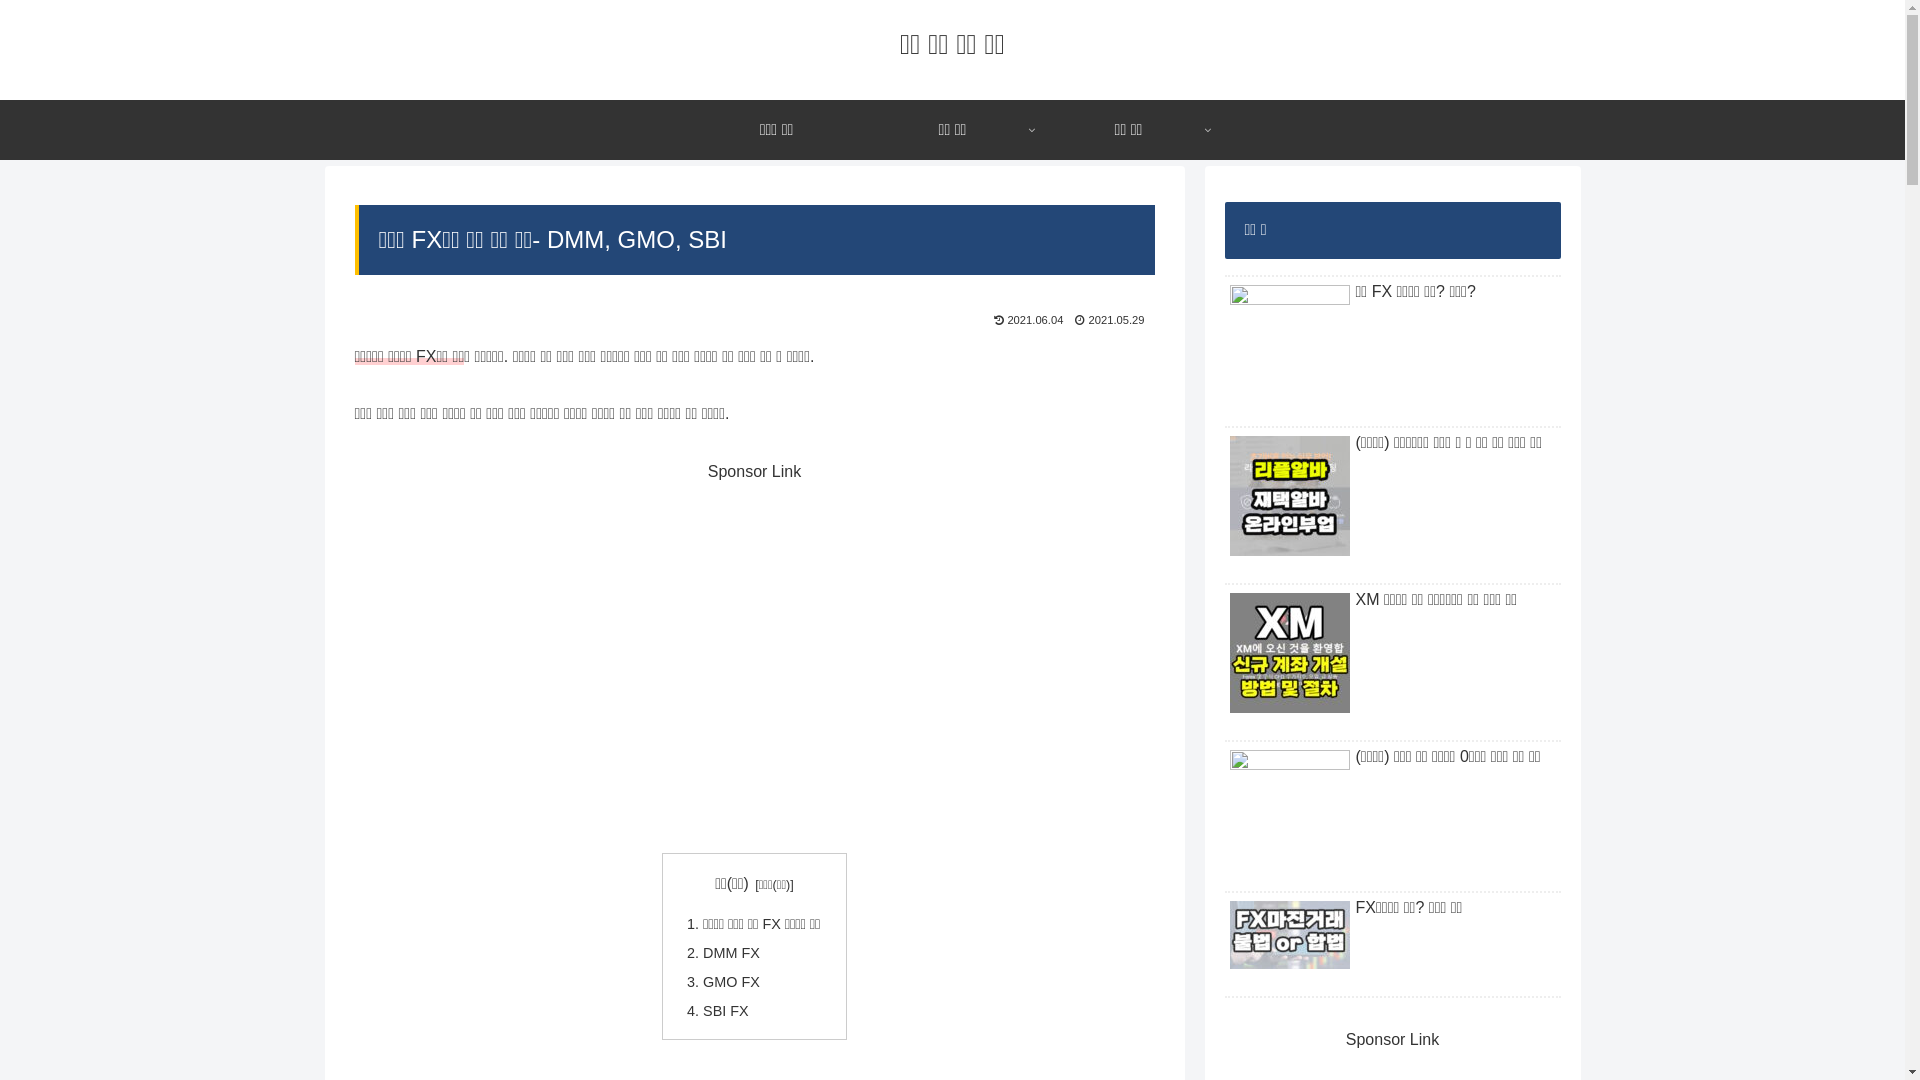  Describe the element at coordinates (754, 655) in the screenshot. I see `Advertisement` at that location.